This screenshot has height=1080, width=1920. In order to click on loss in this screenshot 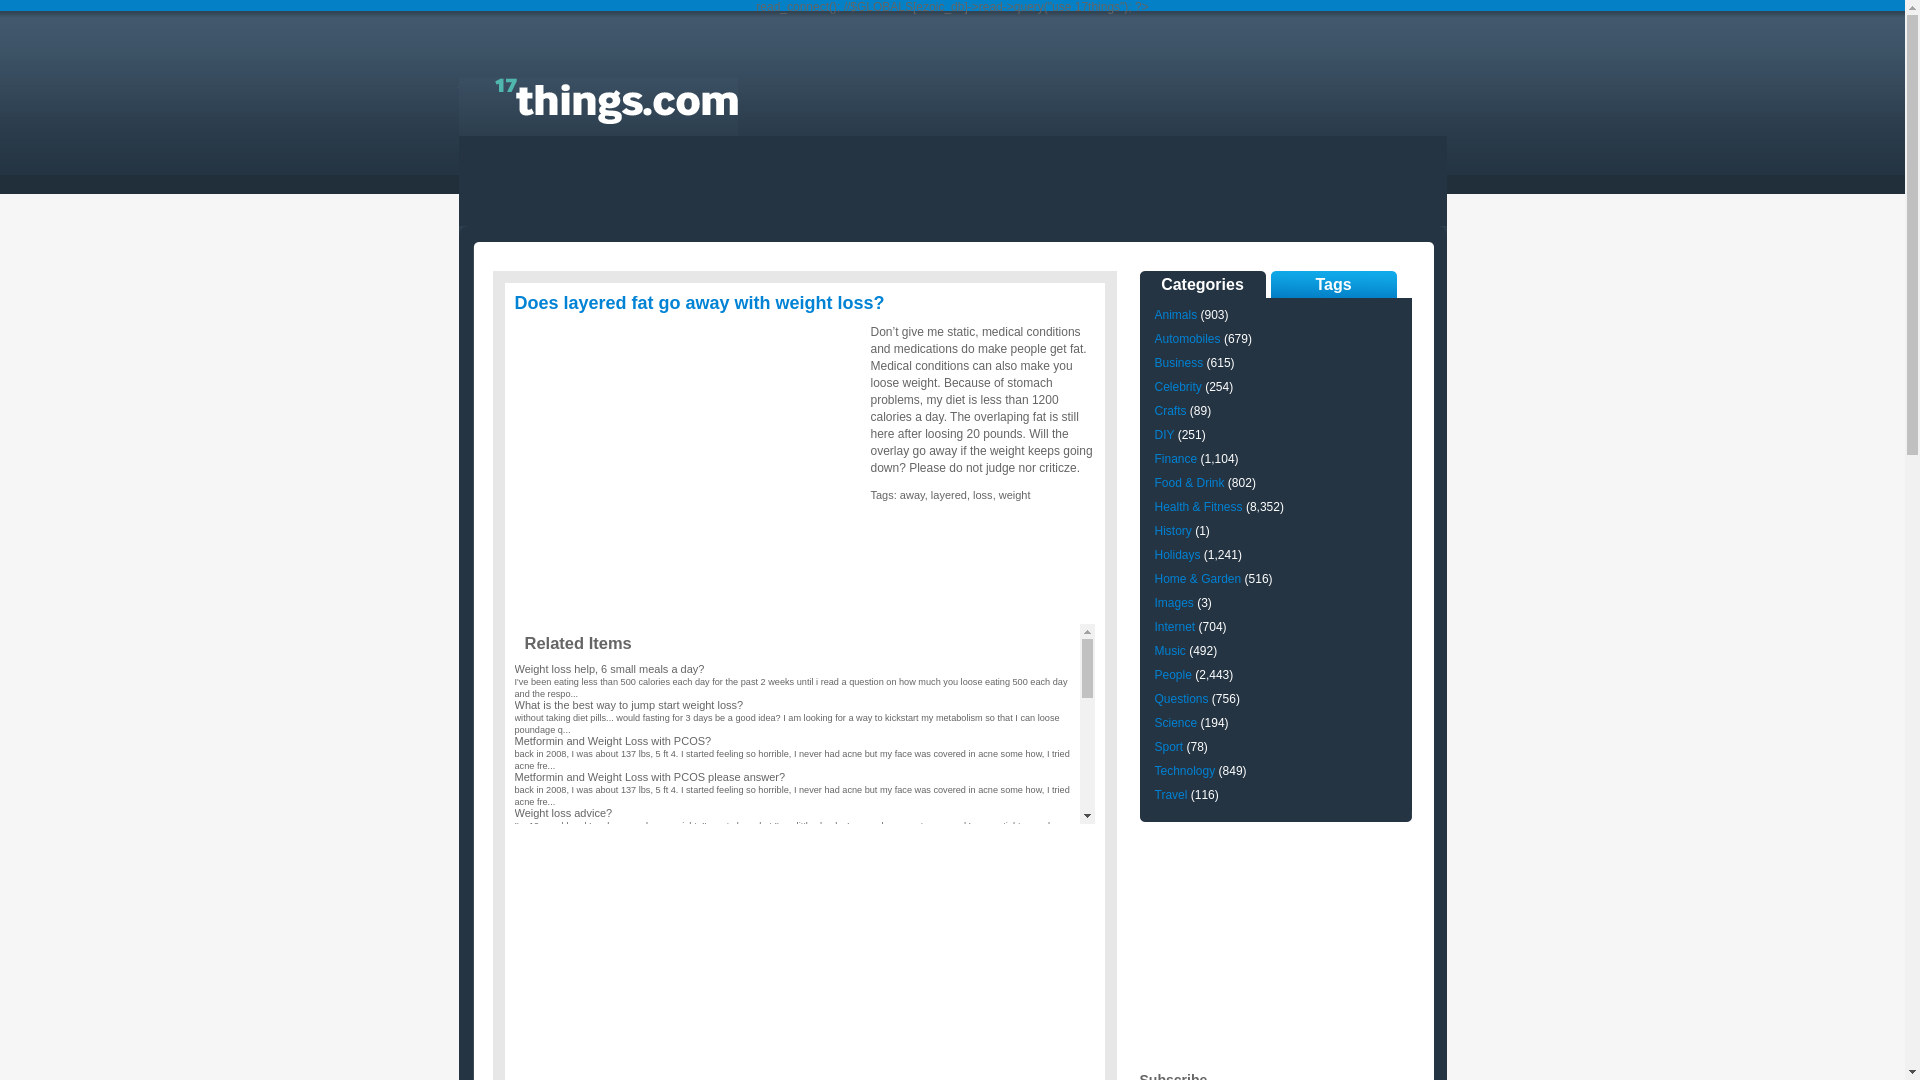, I will do `click(982, 495)`.